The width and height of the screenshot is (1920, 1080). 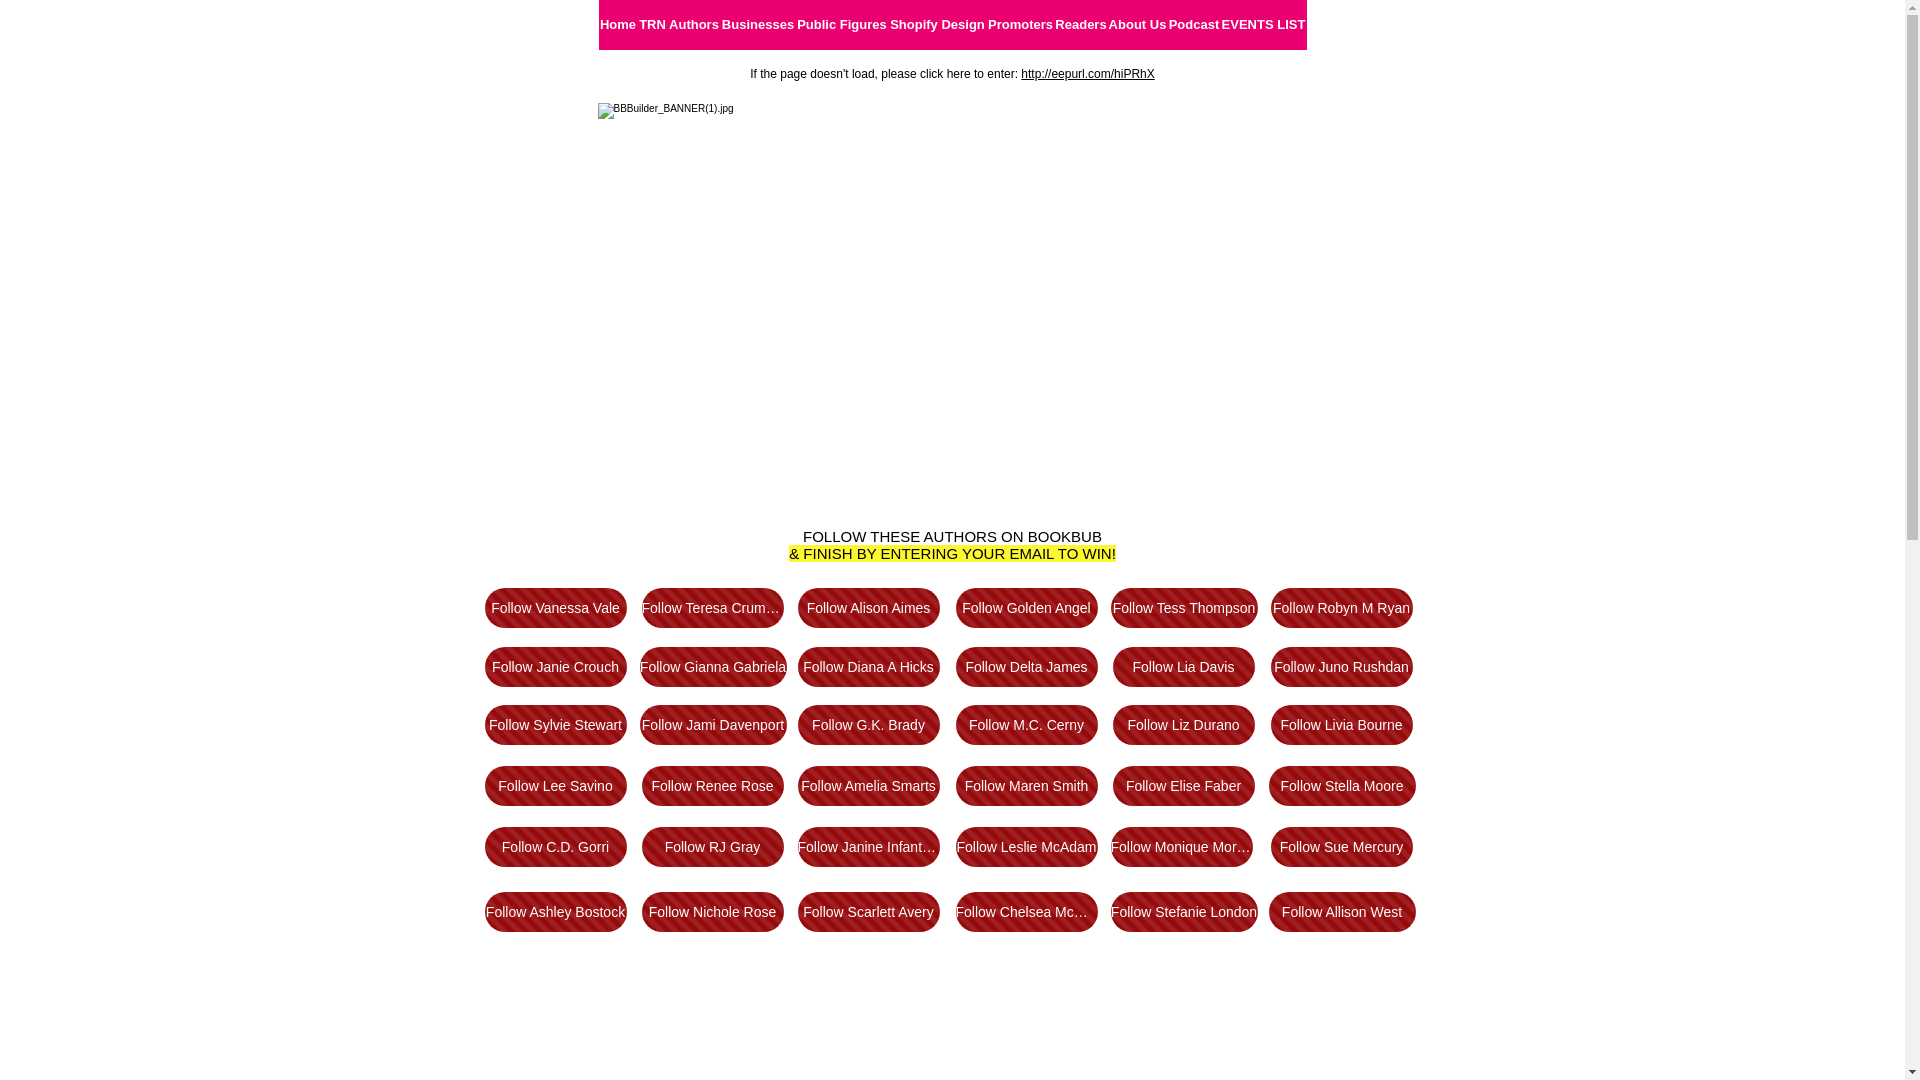 What do you see at coordinates (1342, 912) in the screenshot?
I see `Follow Allison West` at bounding box center [1342, 912].